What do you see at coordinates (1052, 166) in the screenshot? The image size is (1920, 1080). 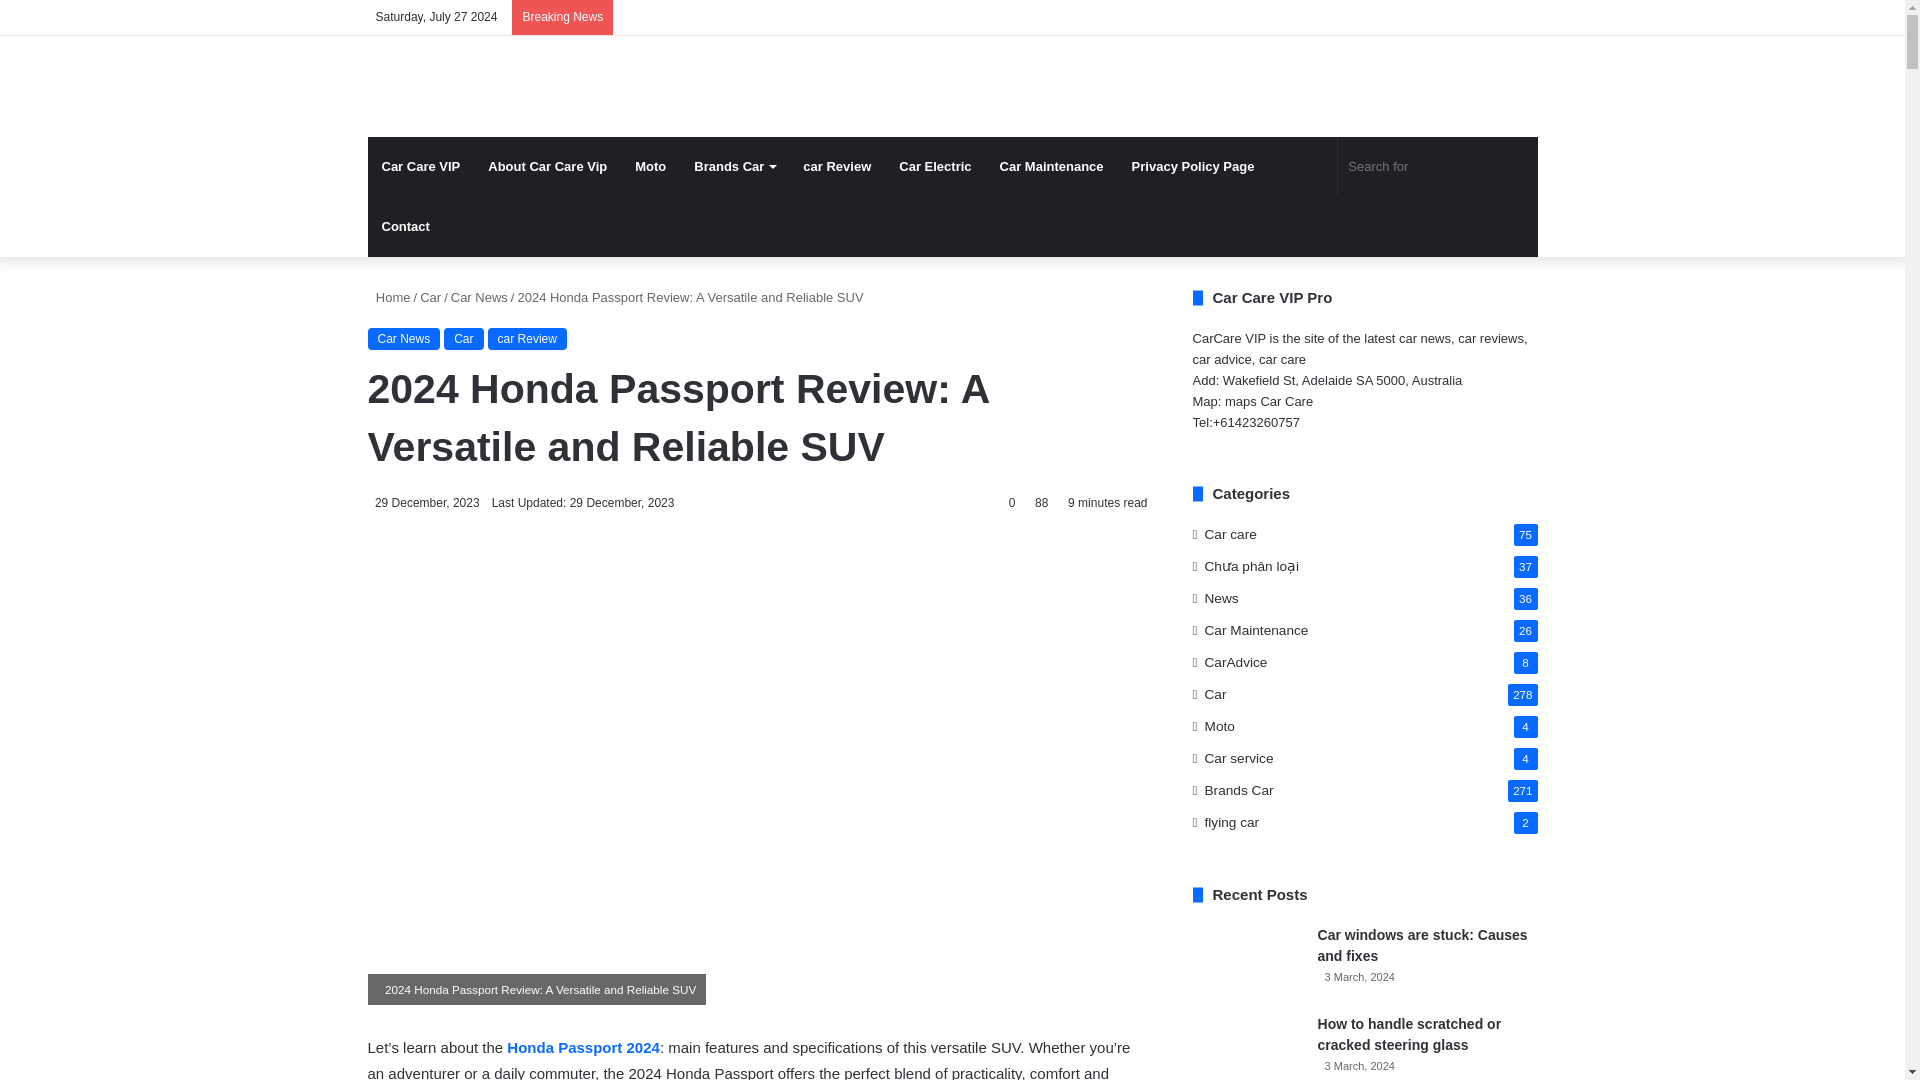 I see `Car Maintenance` at bounding box center [1052, 166].